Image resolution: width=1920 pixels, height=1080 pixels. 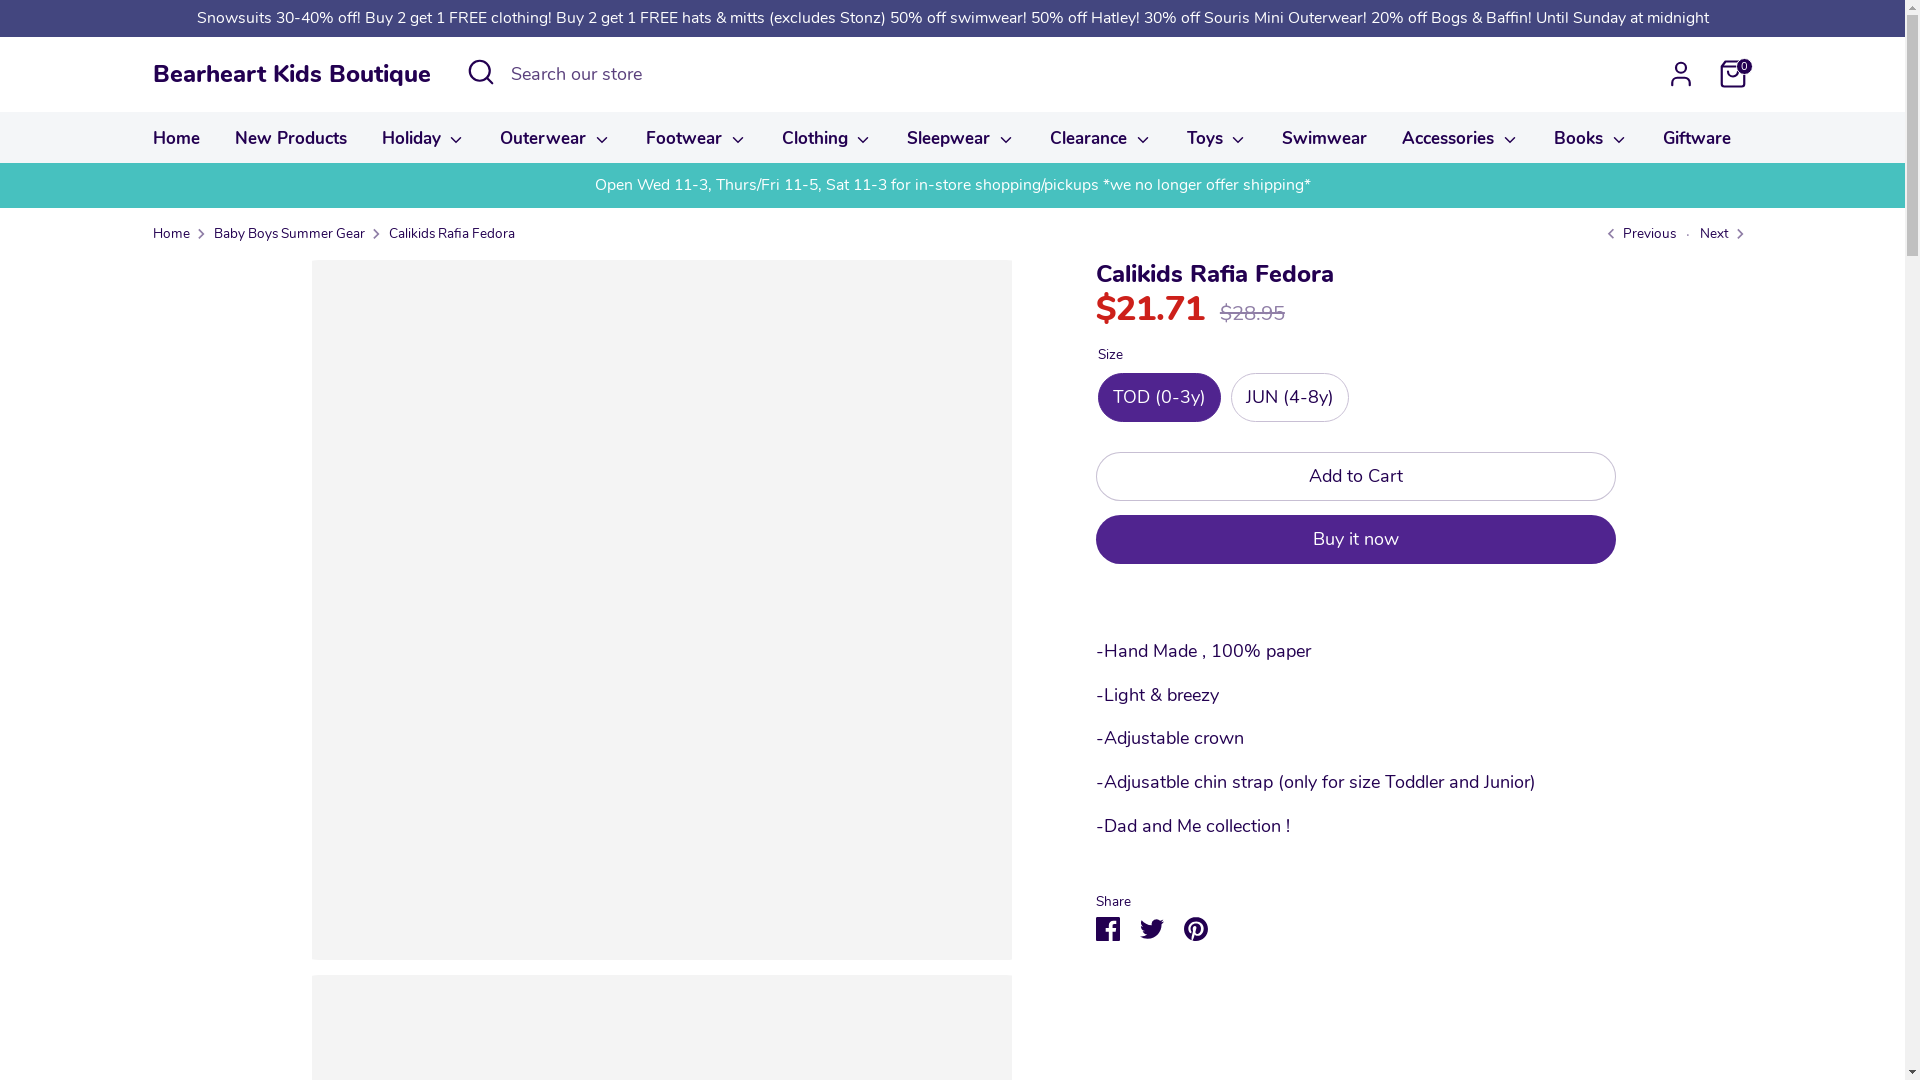 I want to click on Calikids Rafia Fedora, so click(x=451, y=234).